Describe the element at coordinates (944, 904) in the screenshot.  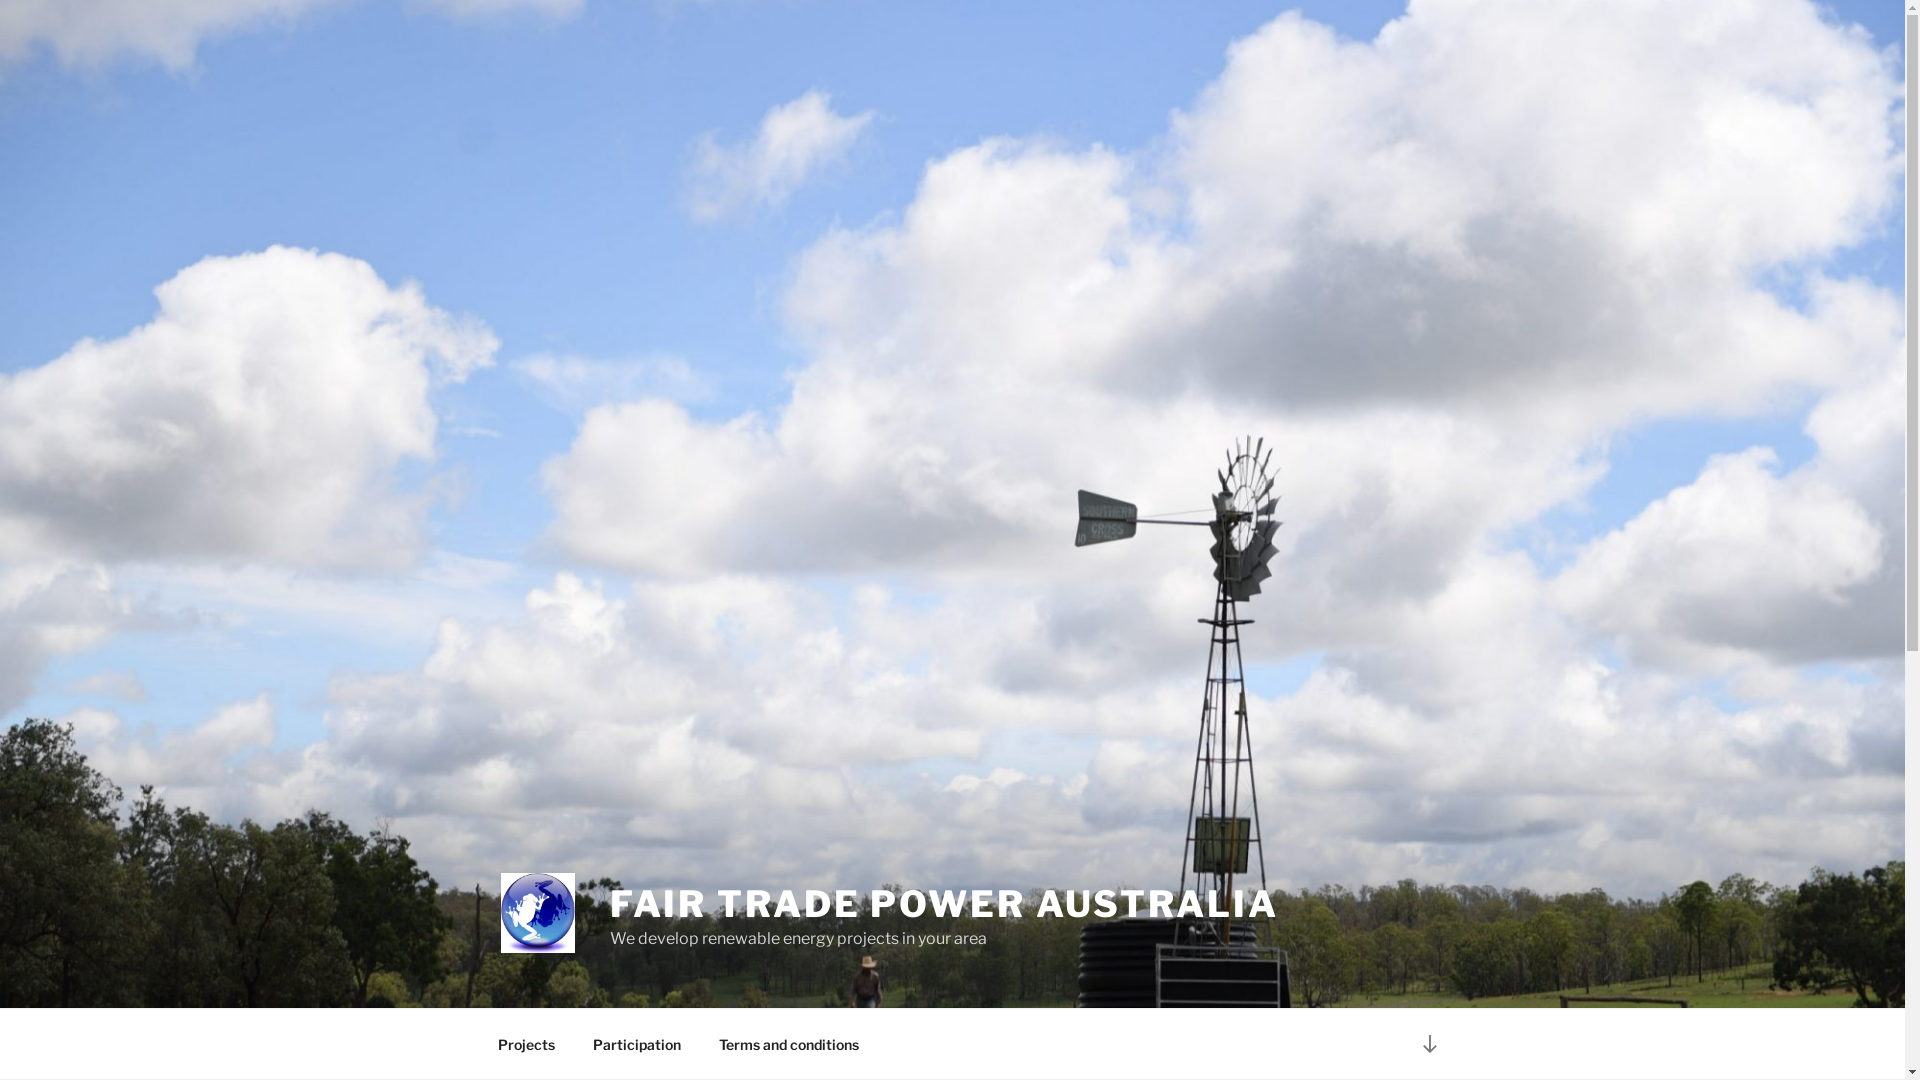
I see `FAIR TRADE POWER AUSTRALIA` at that location.